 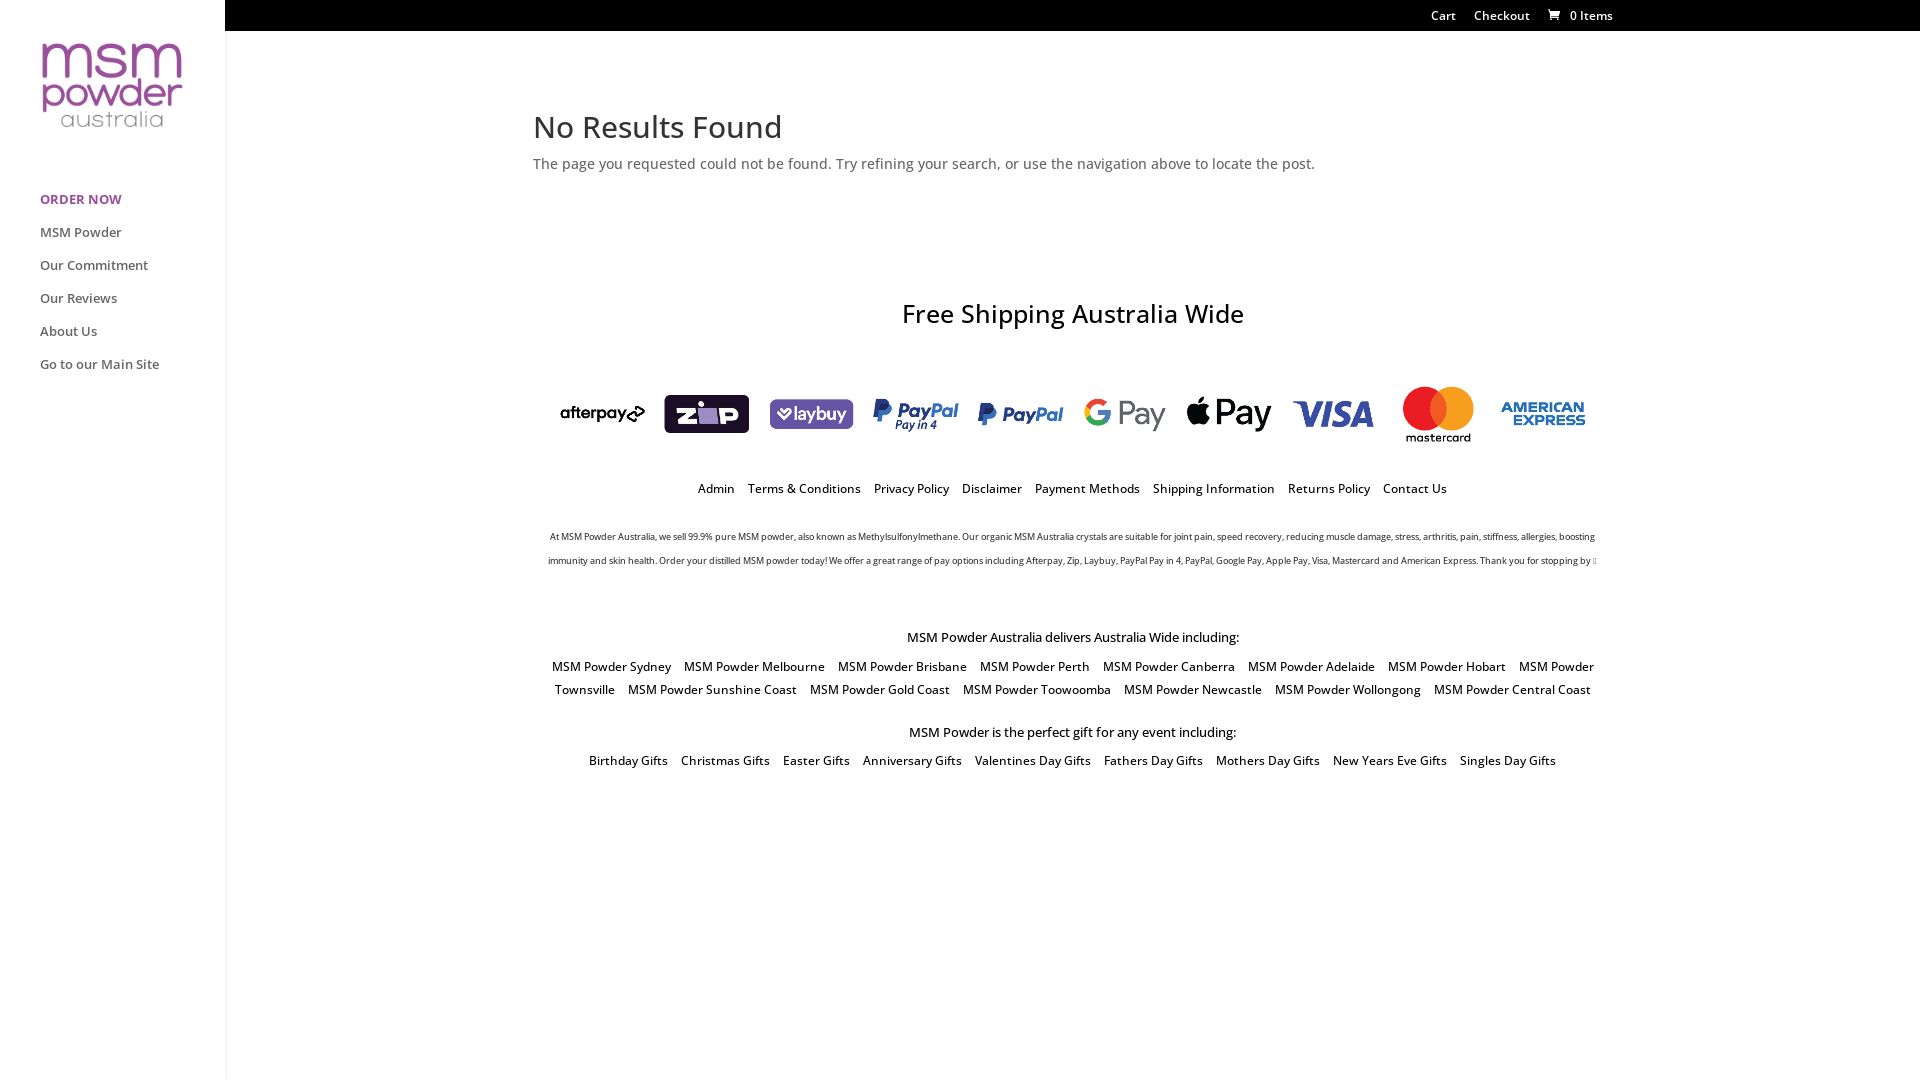 What do you see at coordinates (712, 690) in the screenshot?
I see `MSM Powder Sunshine Coast` at bounding box center [712, 690].